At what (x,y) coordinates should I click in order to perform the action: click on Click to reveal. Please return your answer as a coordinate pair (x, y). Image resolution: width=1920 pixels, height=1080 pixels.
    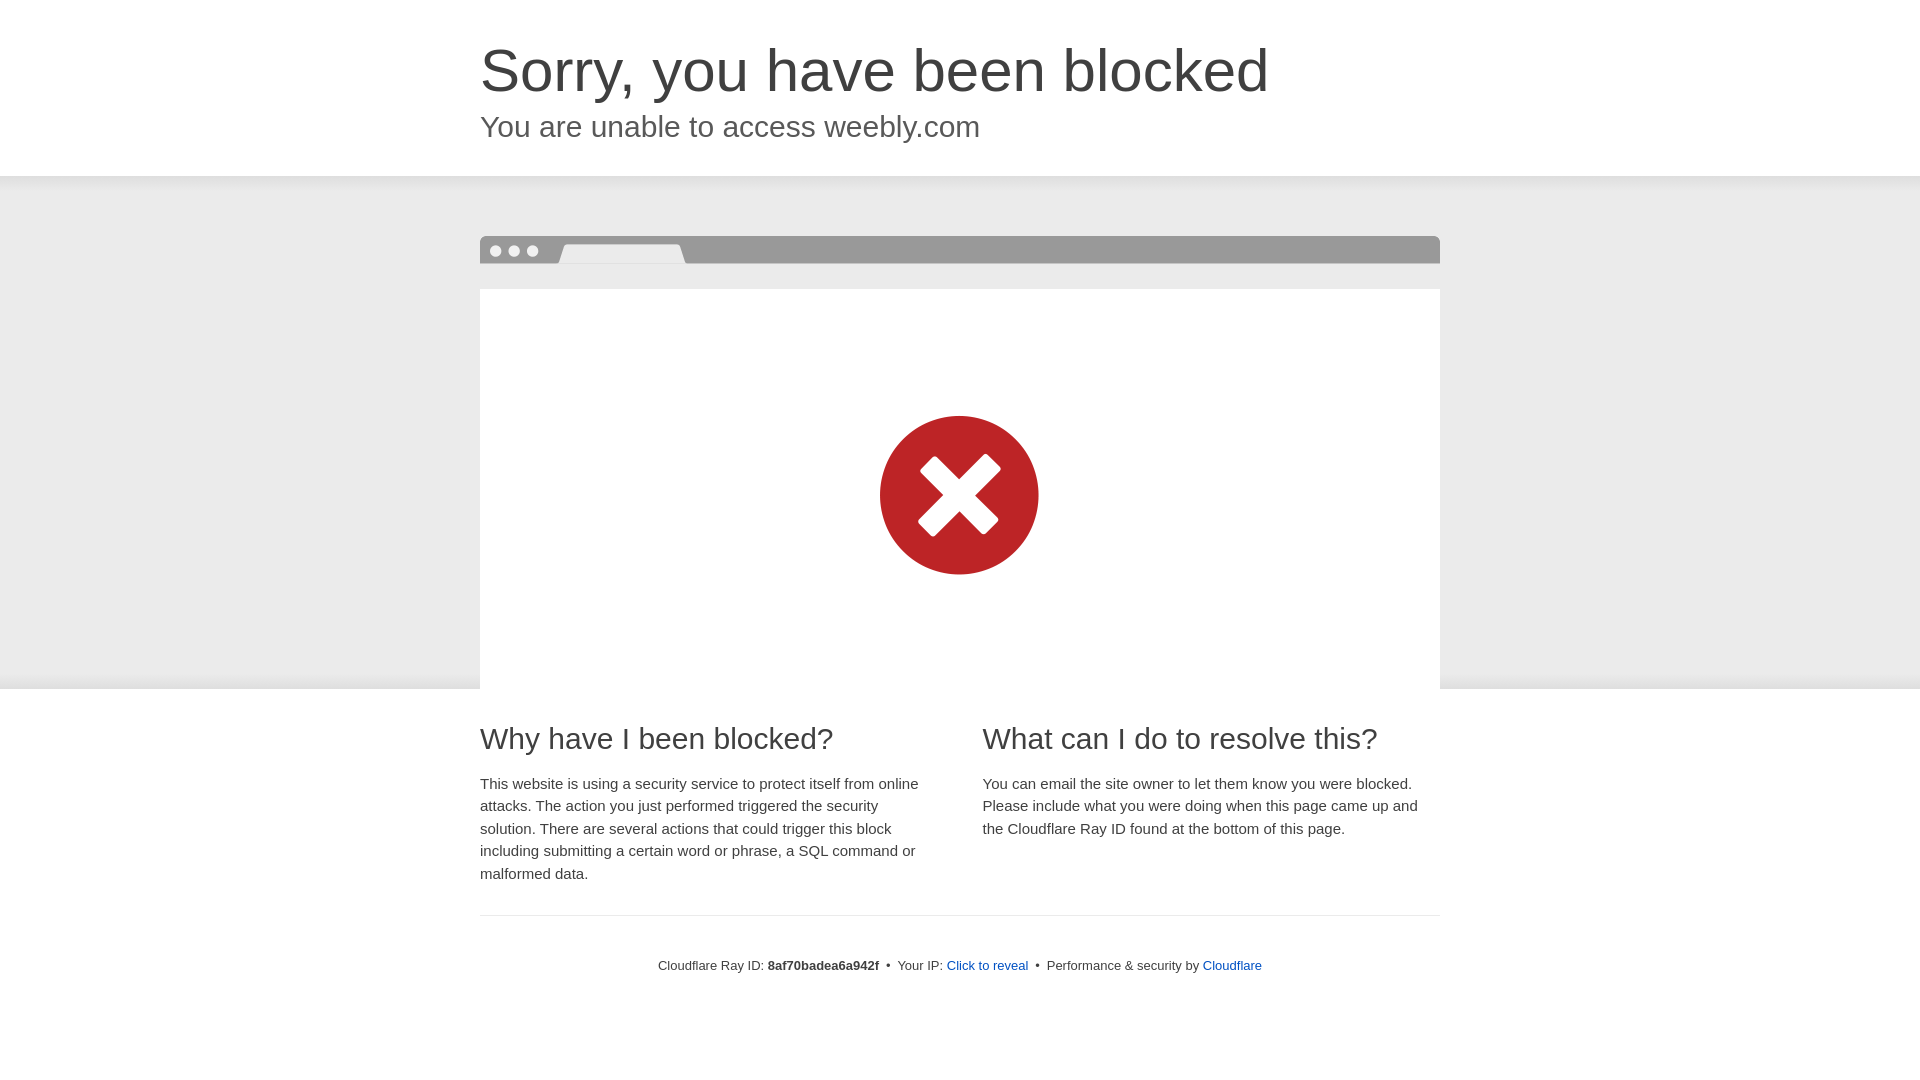
    Looking at the image, I should click on (988, 966).